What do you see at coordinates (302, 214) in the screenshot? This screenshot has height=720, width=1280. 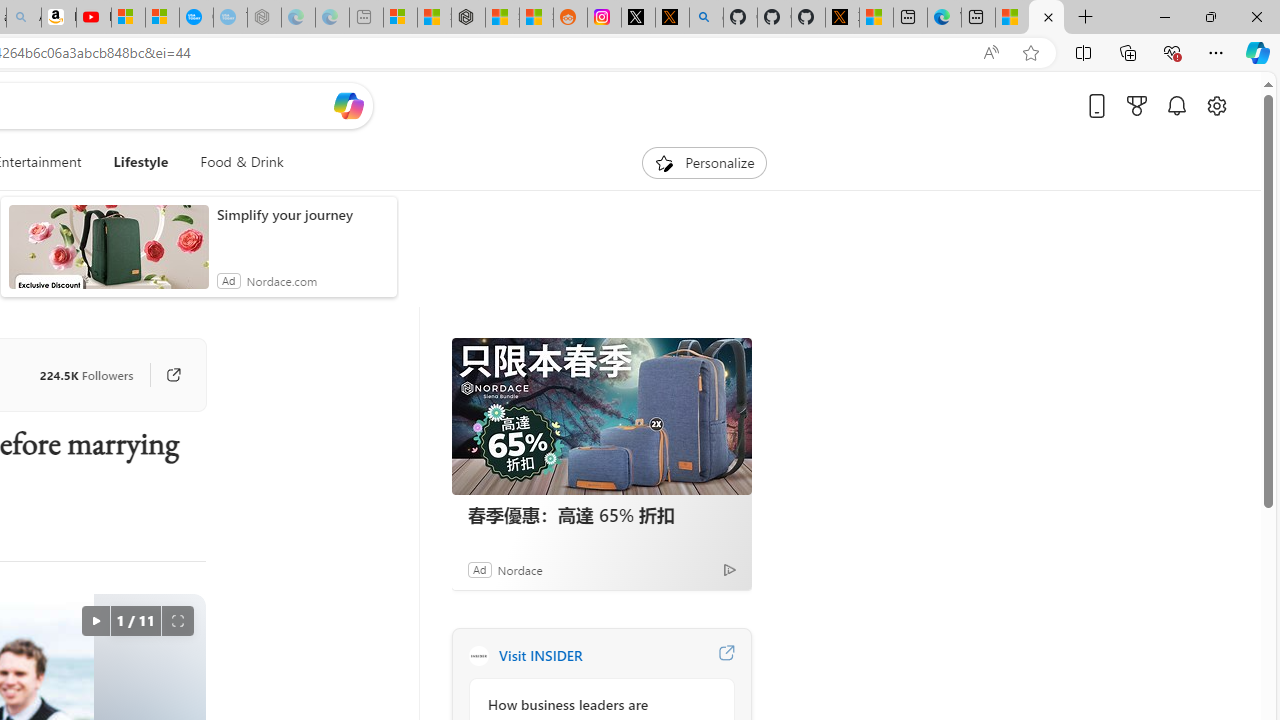 I see `Simplify your journey` at bounding box center [302, 214].